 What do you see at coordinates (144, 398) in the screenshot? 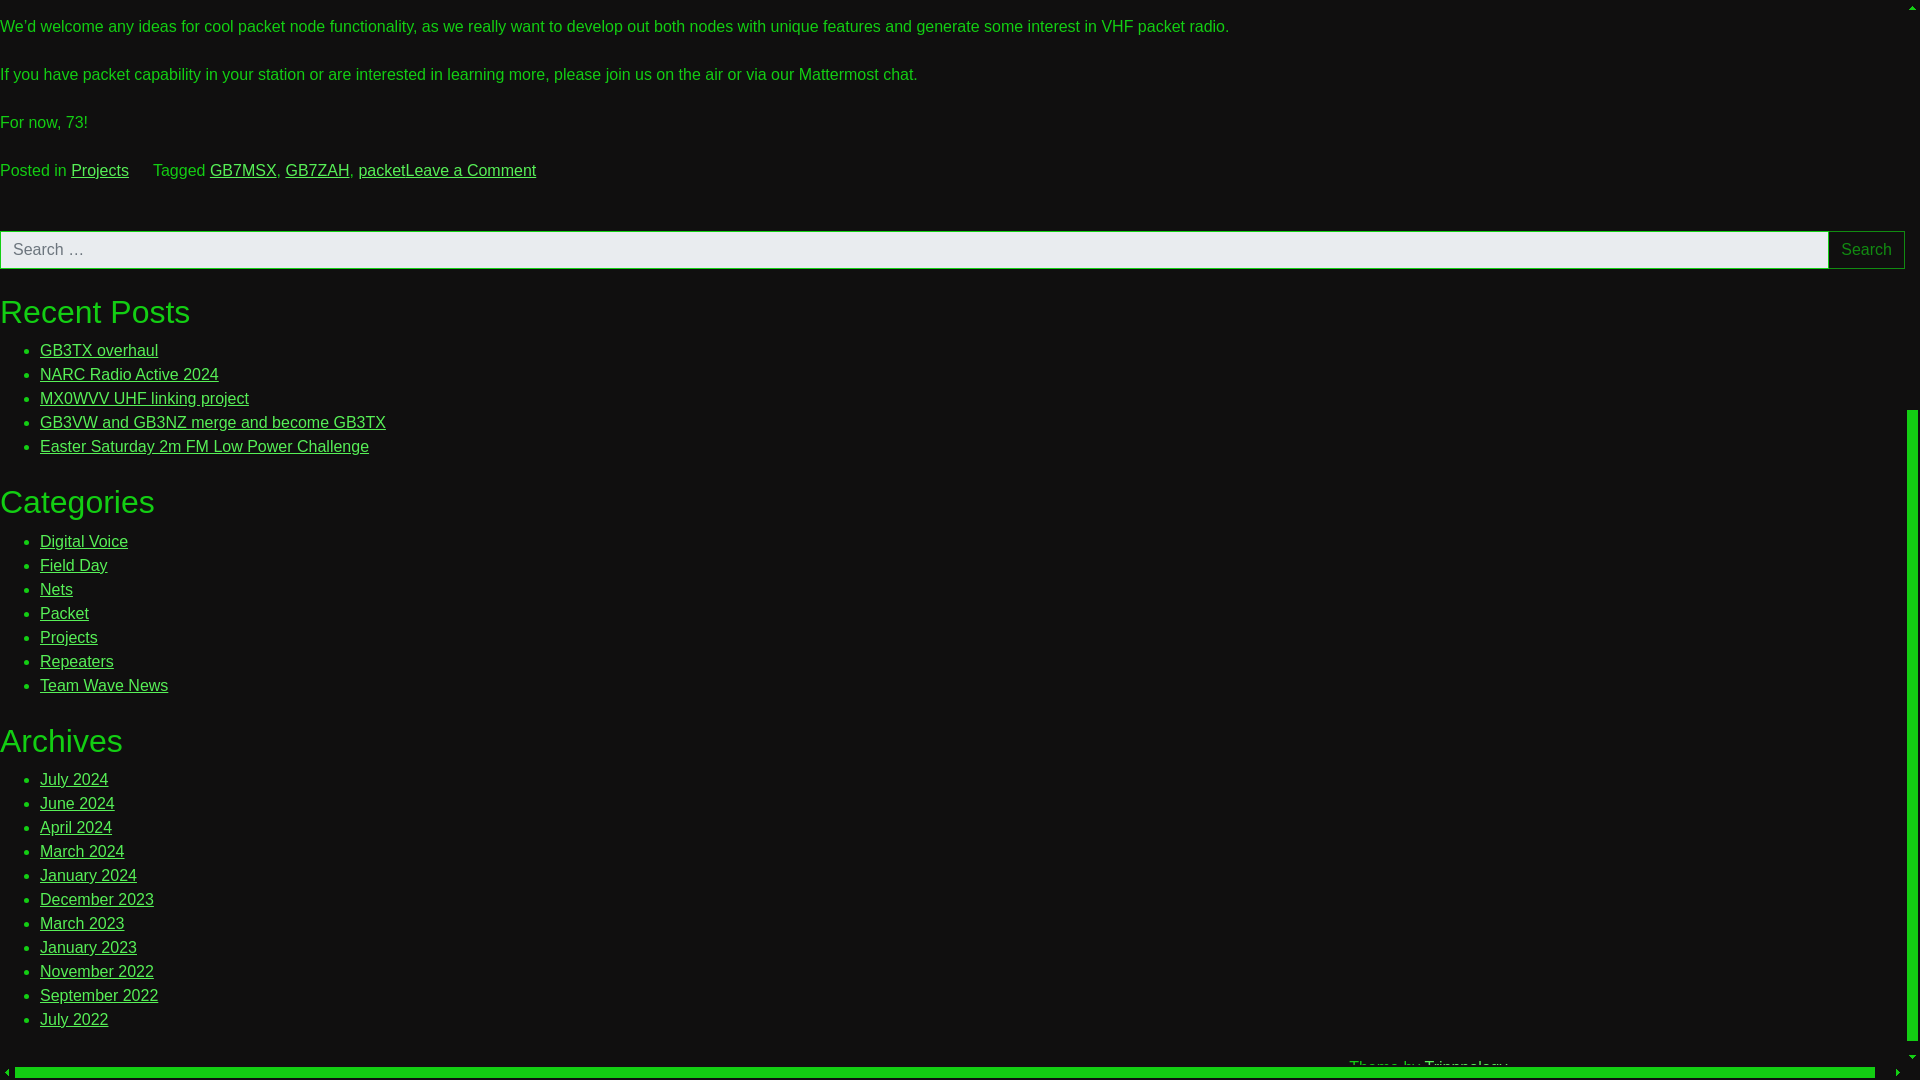
I see `MX0WVV UHF linking project` at bounding box center [144, 398].